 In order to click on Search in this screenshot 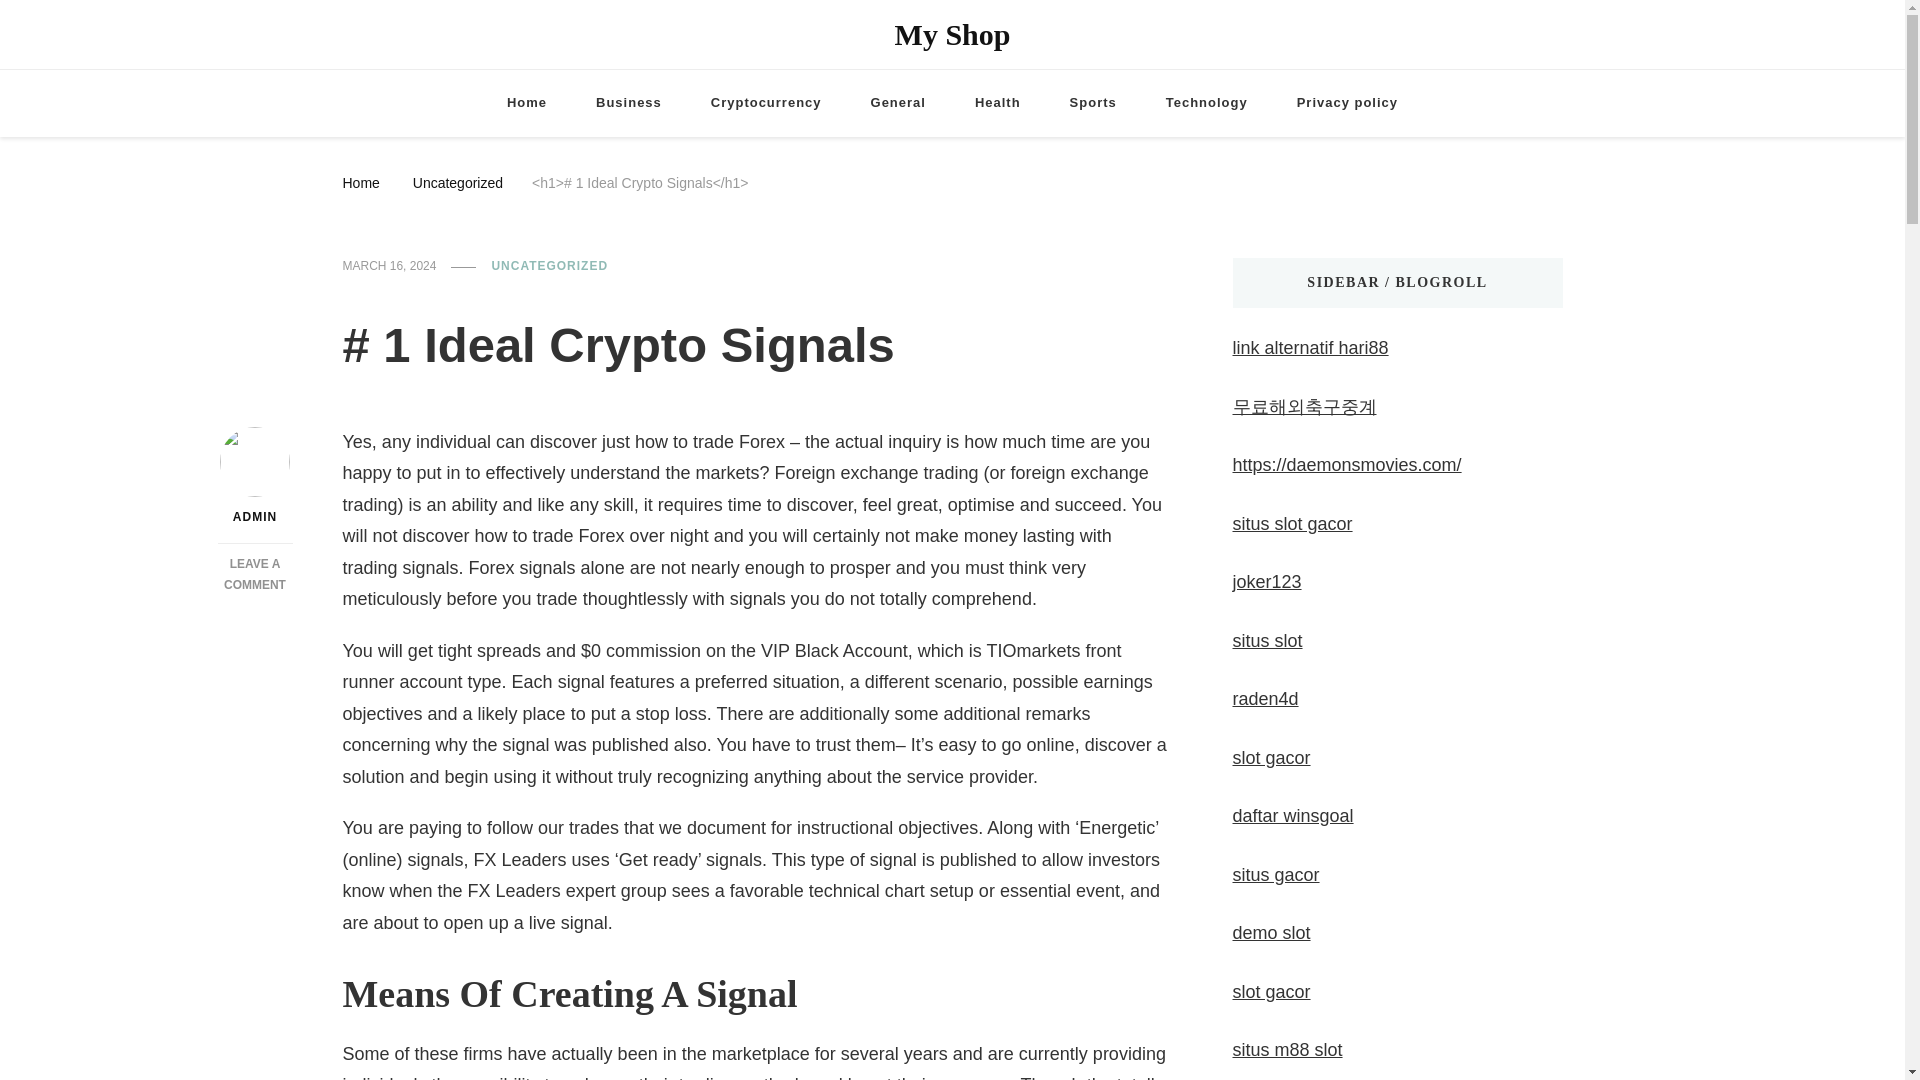, I will do `click(1800, 38)`.